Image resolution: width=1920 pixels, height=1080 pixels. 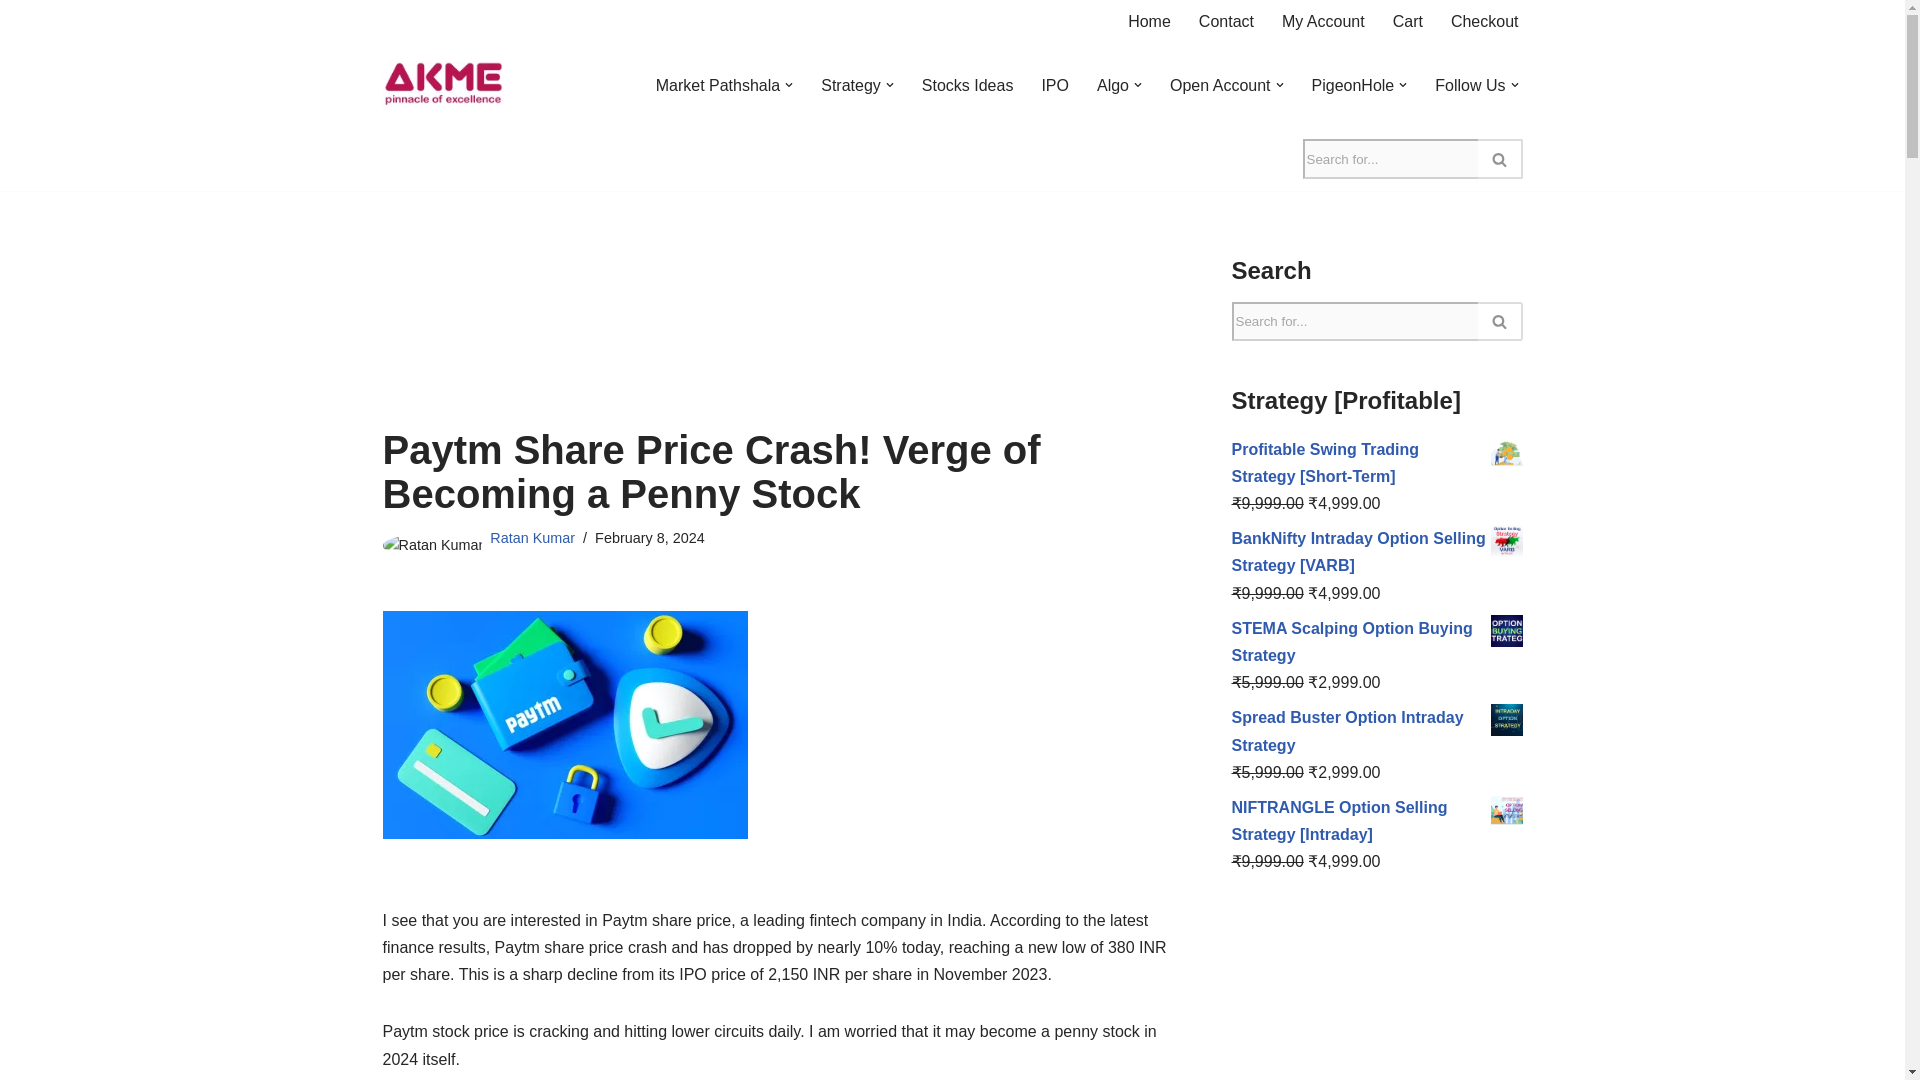 What do you see at coordinates (1112, 86) in the screenshot?
I see `Algo` at bounding box center [1112, 86].